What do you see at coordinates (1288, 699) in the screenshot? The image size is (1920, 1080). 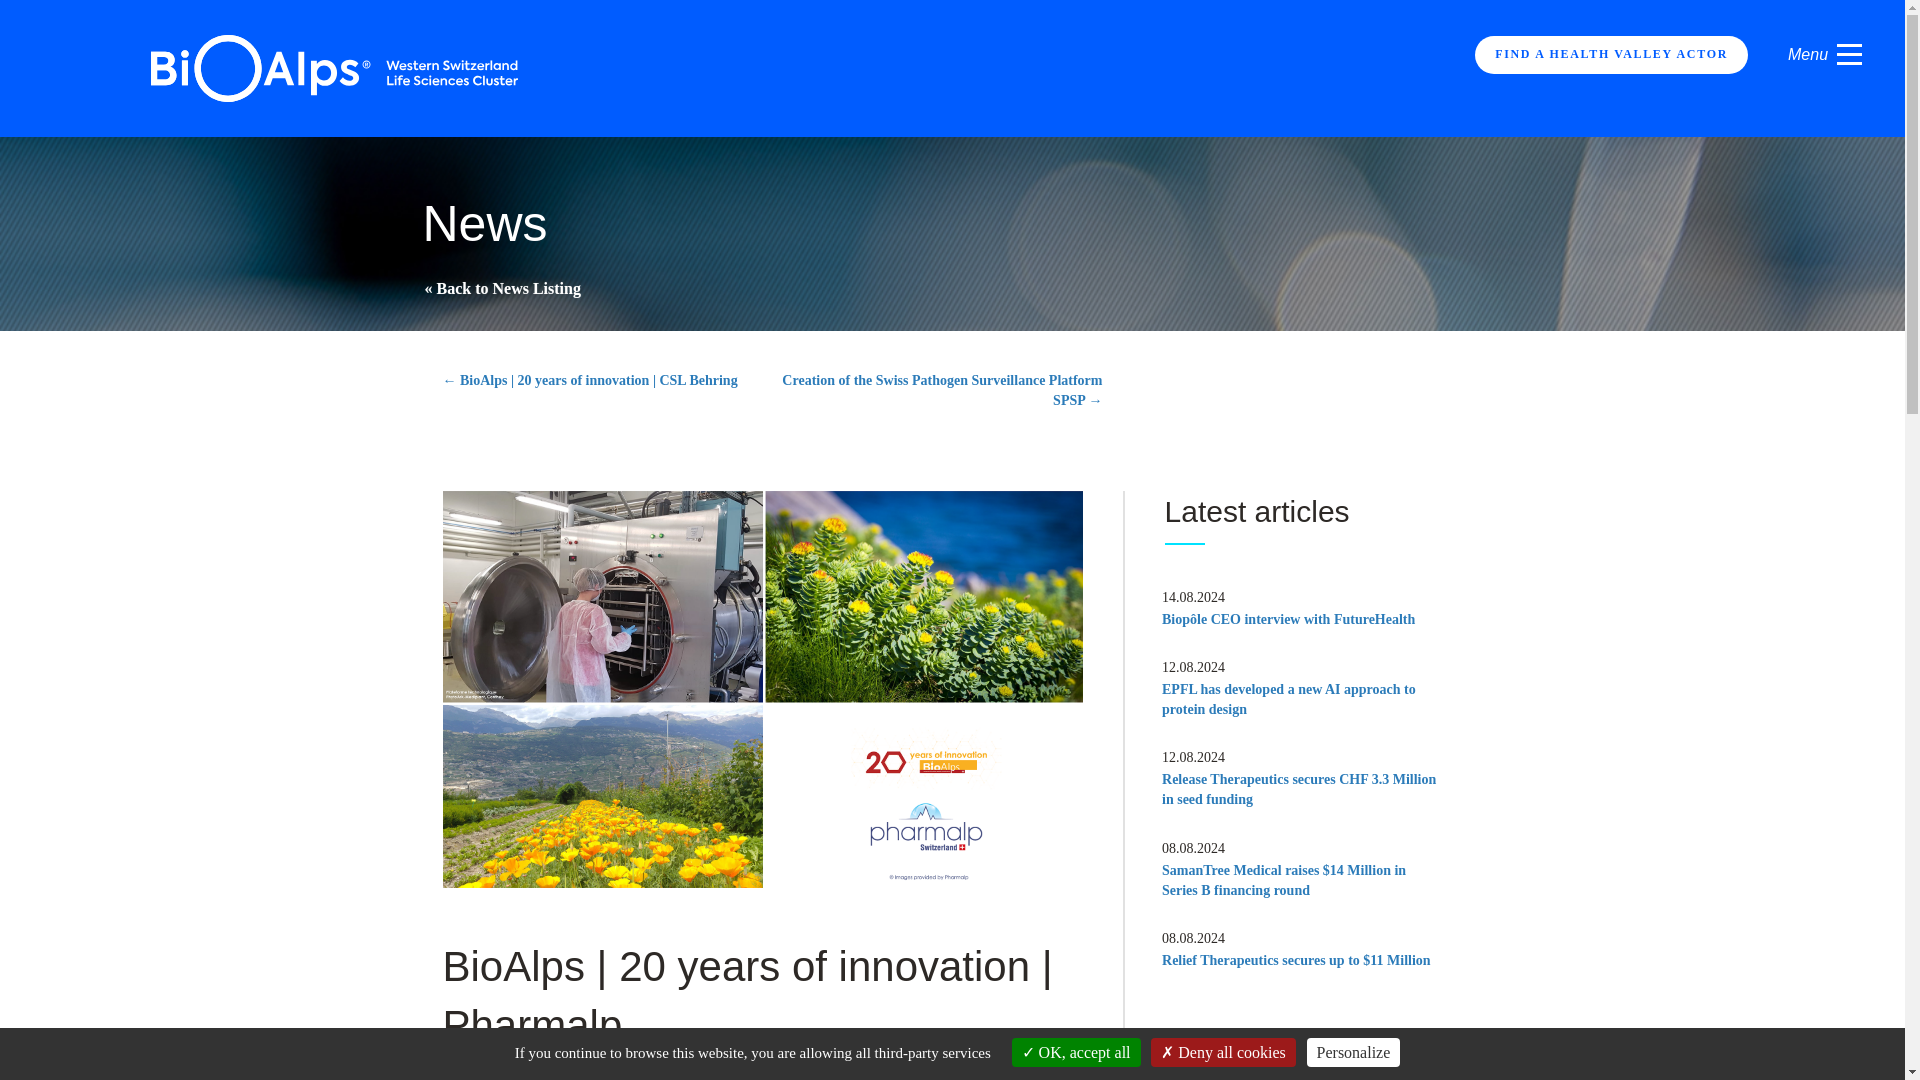 I see `EPFL has developed a new AI approach to protein design` at bounding box center [1288, 699].